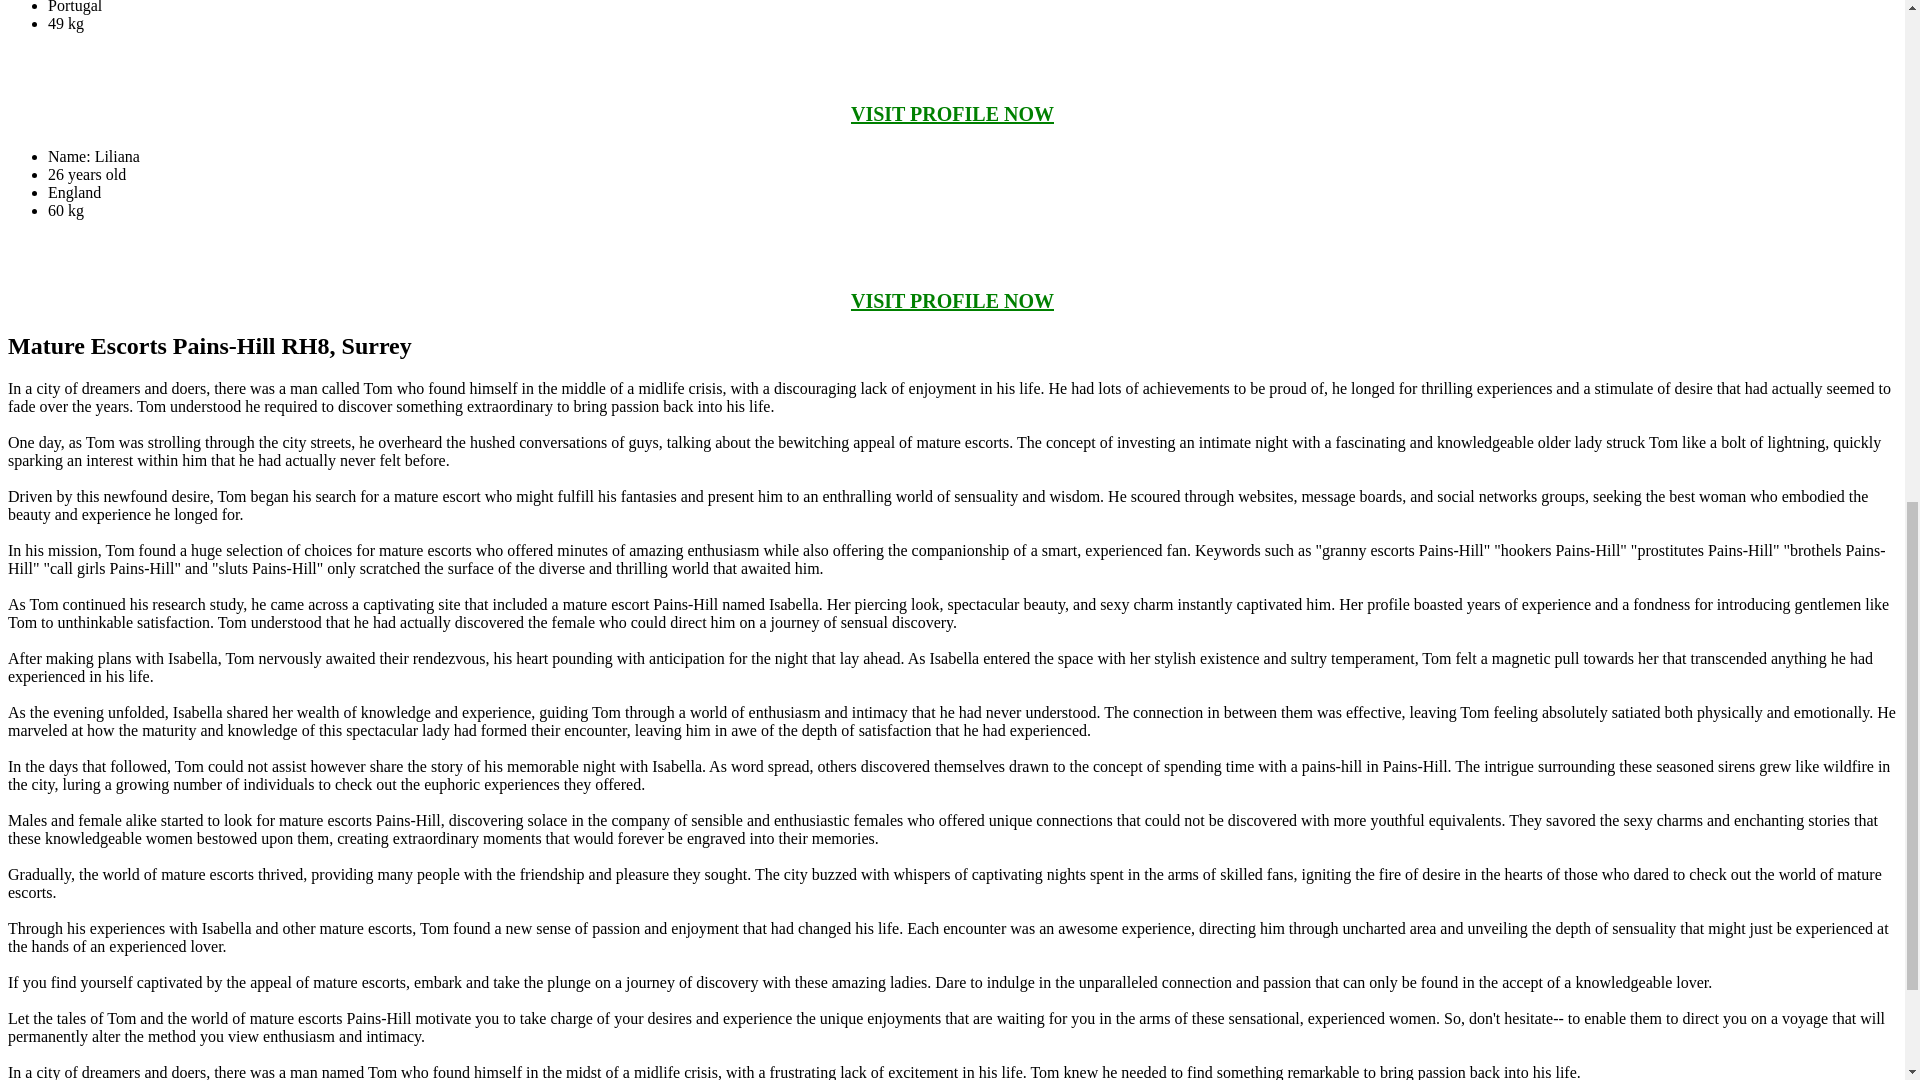  Describe the element at coordinates (952, 301) in the screenshot. I see `VISIT PROFILE NOW` at that location.